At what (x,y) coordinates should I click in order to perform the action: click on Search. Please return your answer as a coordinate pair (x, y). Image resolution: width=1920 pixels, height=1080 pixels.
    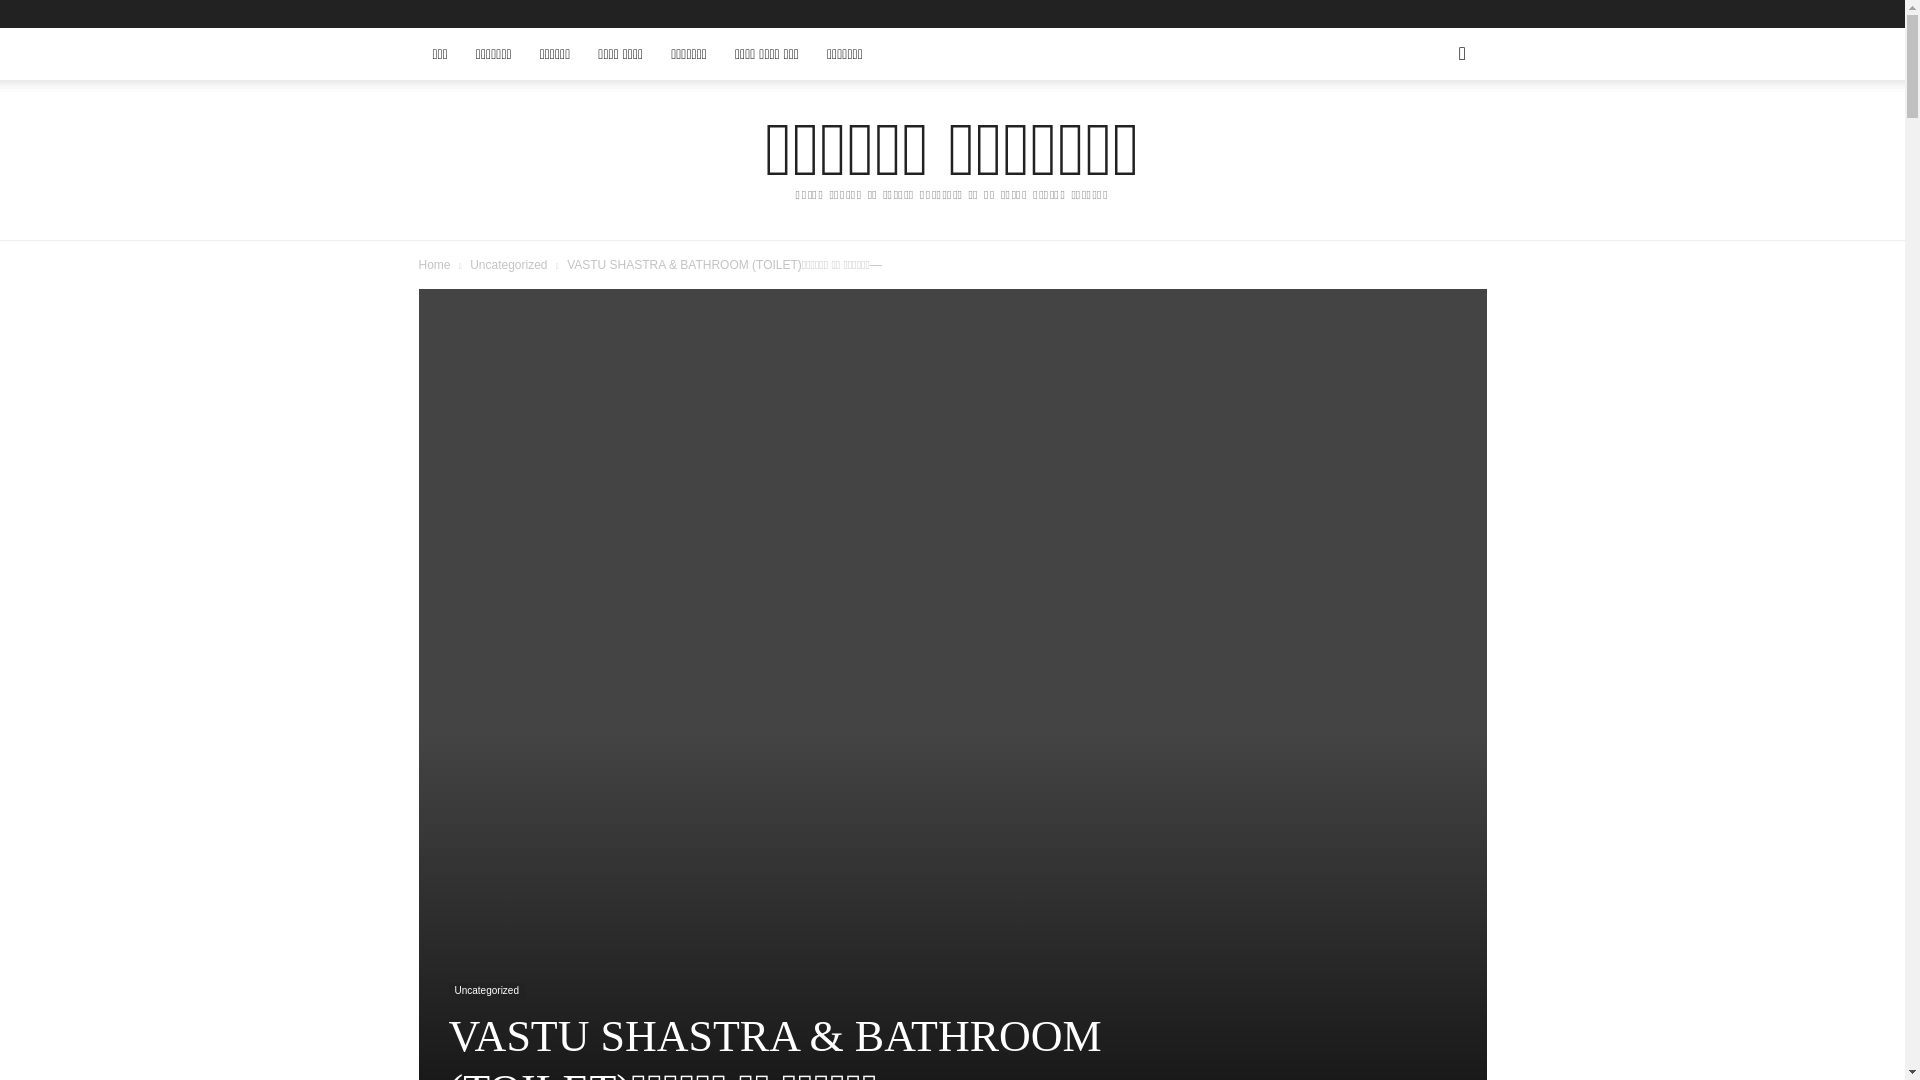
    Looking at the image, I should click on (1430, 136).